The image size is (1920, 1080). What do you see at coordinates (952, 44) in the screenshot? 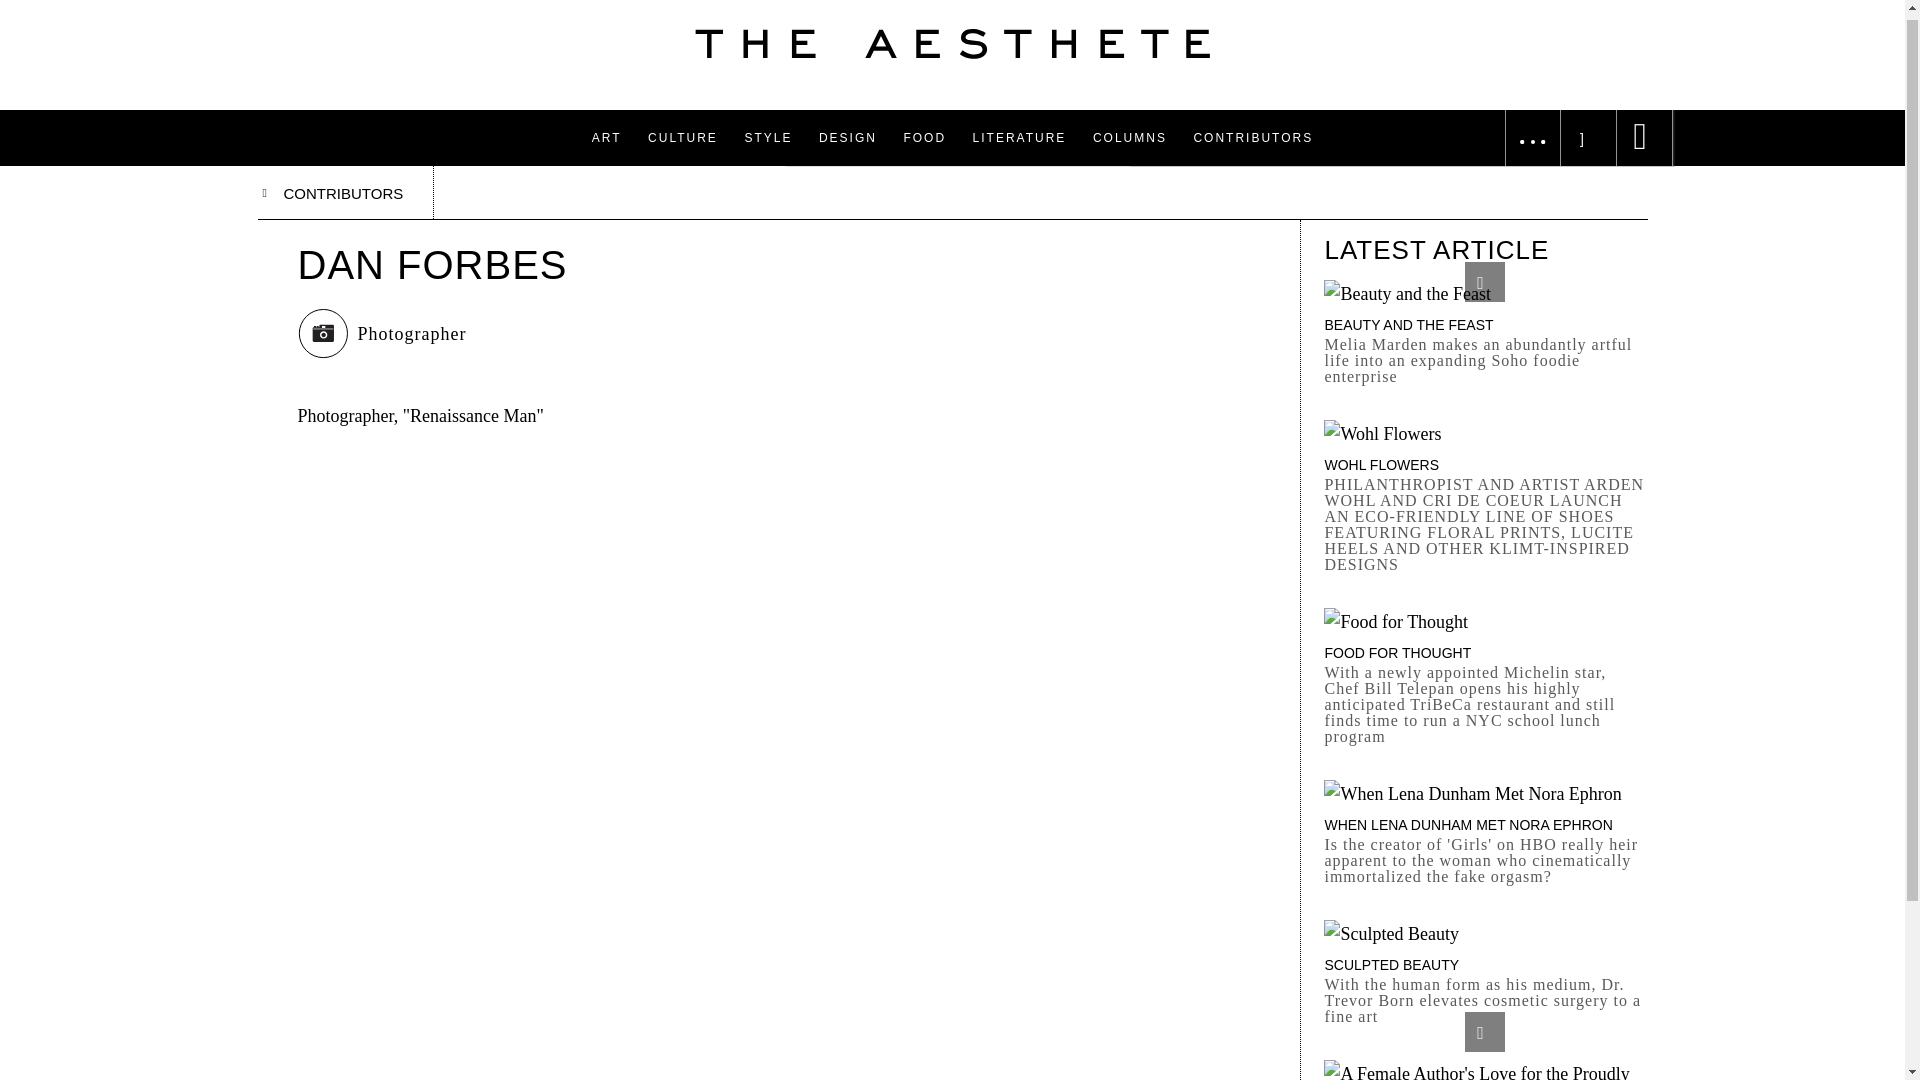
I see `The Aesthete` at bounding box center [952, 44].